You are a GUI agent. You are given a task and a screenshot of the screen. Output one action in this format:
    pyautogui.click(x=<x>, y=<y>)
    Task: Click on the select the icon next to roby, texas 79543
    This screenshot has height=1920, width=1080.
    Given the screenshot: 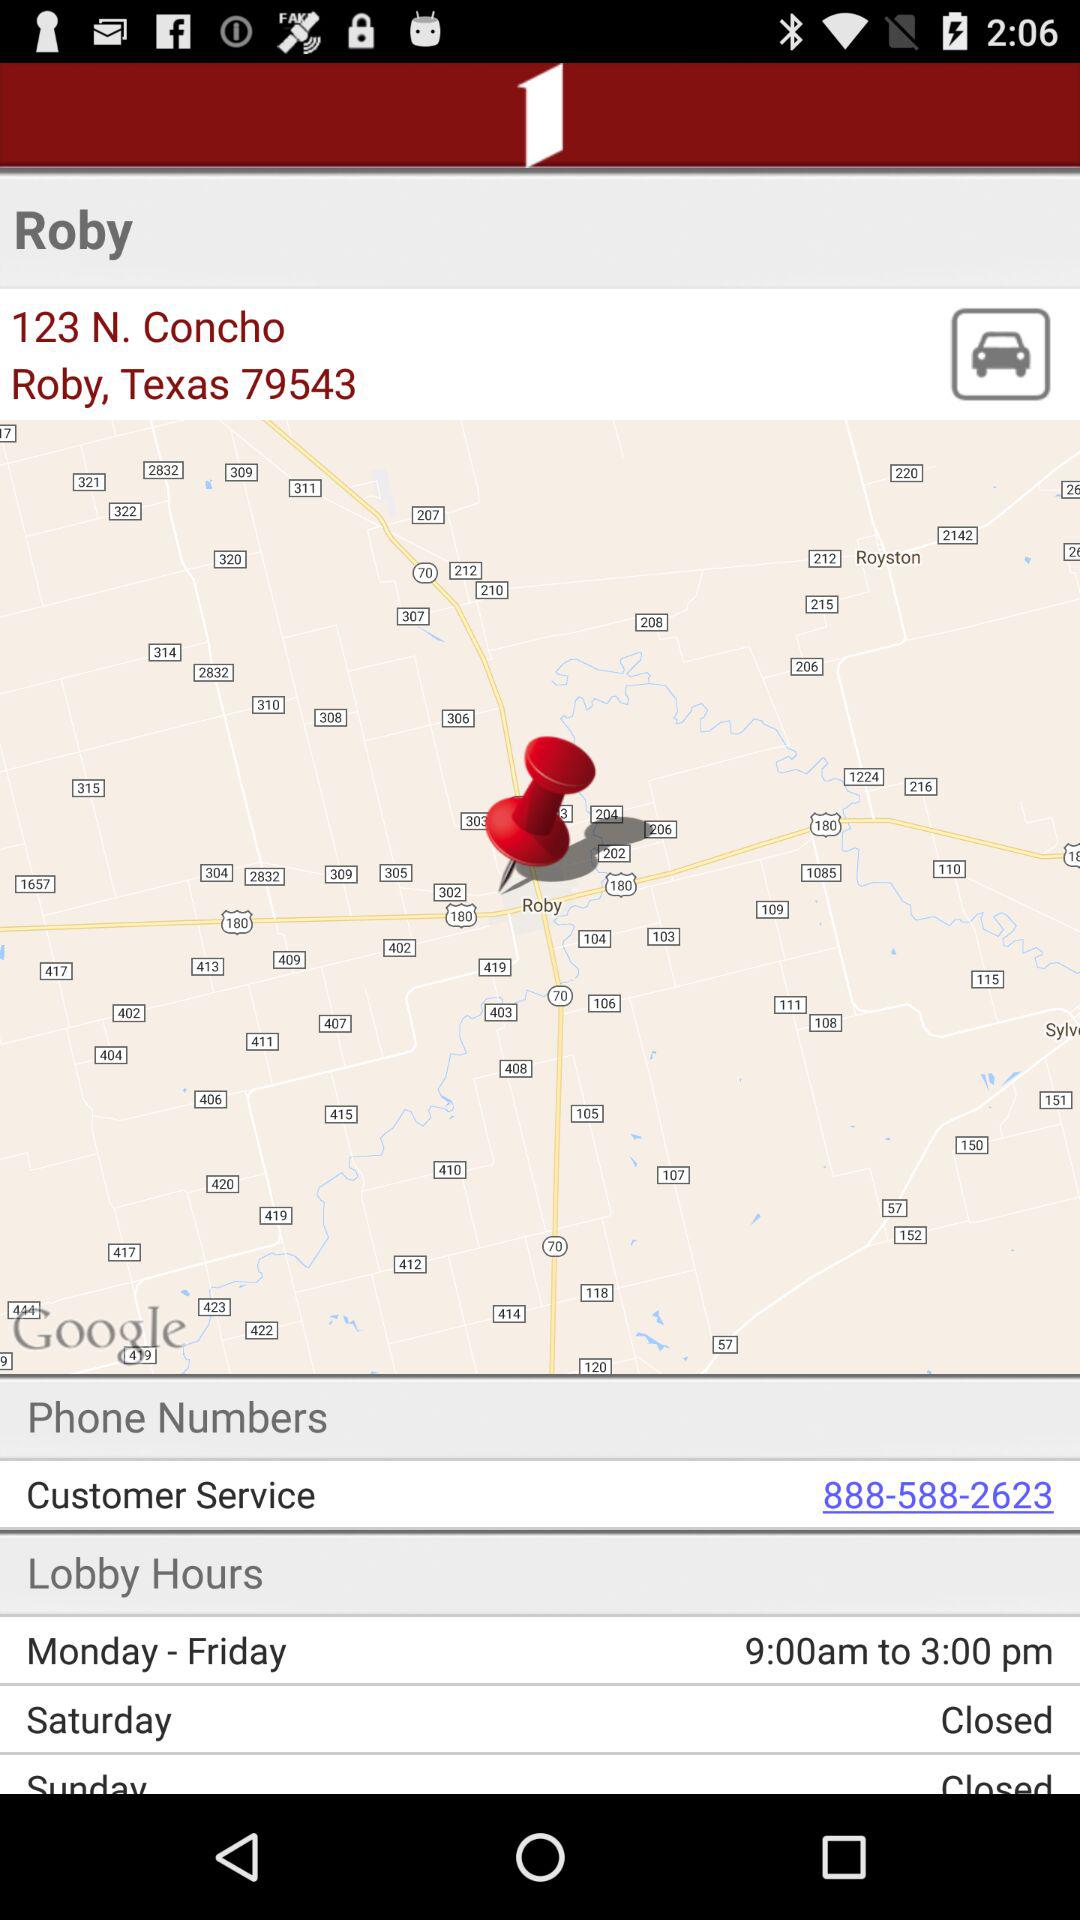 What is the action you would take?
    pyautogui.click(x=999, y=354)
    